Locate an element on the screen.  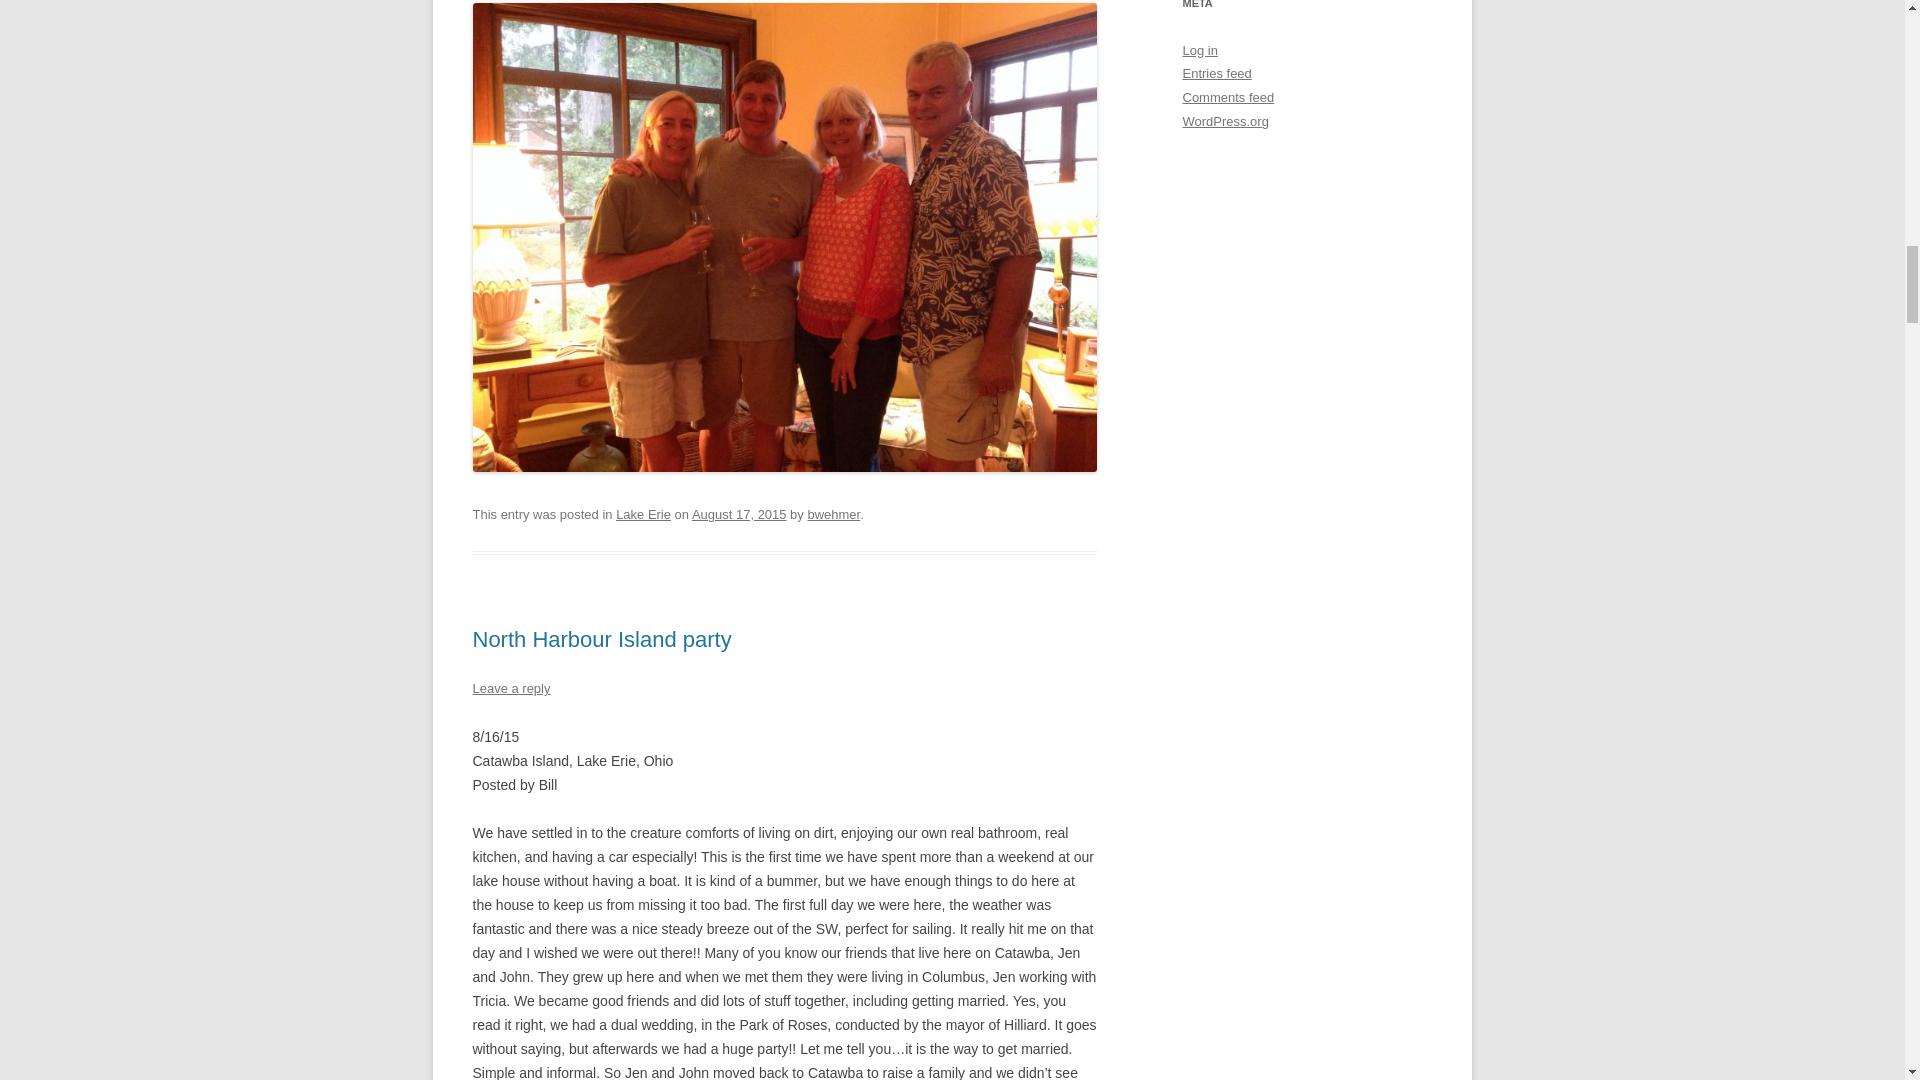
August 17, 2015 is located at coordinates (739, 514).